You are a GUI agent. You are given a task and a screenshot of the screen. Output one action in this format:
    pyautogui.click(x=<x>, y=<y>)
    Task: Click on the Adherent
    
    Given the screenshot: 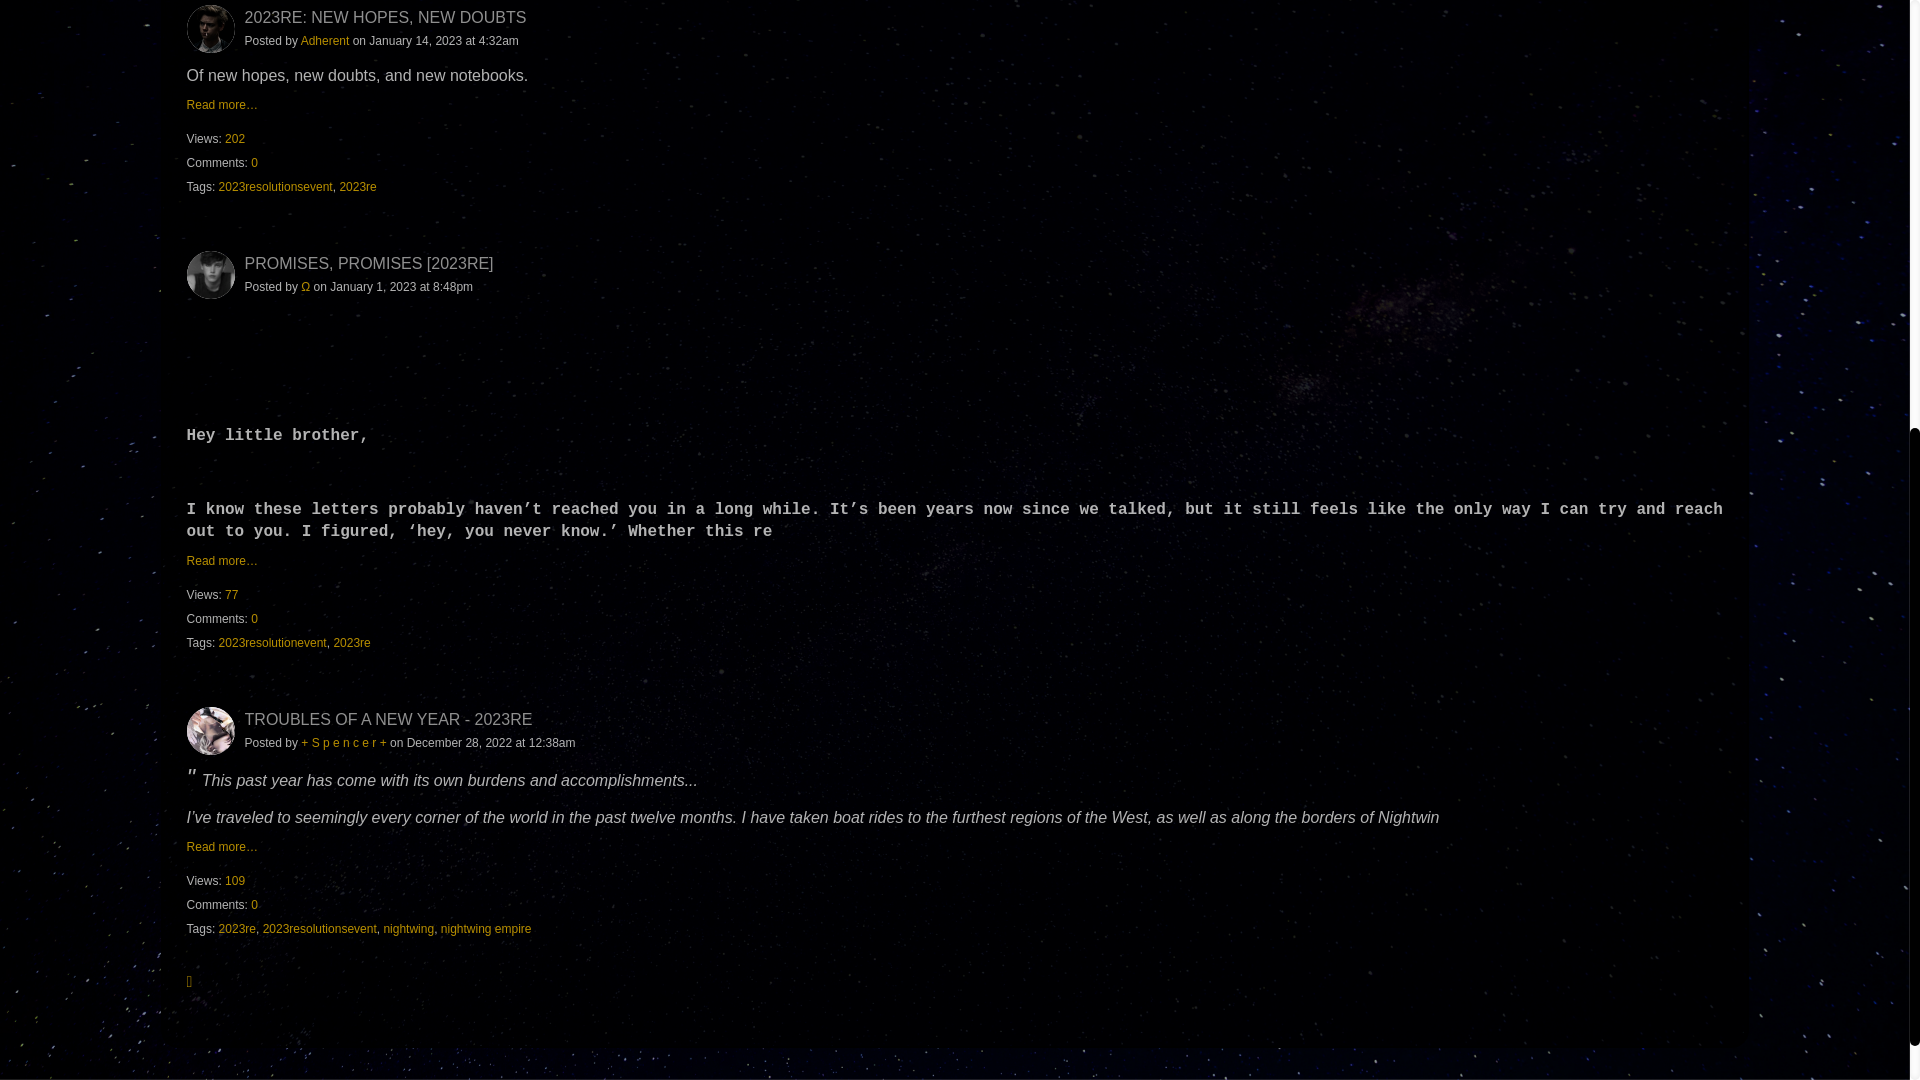 What is the action you would take?
    pyautogui.click(x=325, y=40)
    